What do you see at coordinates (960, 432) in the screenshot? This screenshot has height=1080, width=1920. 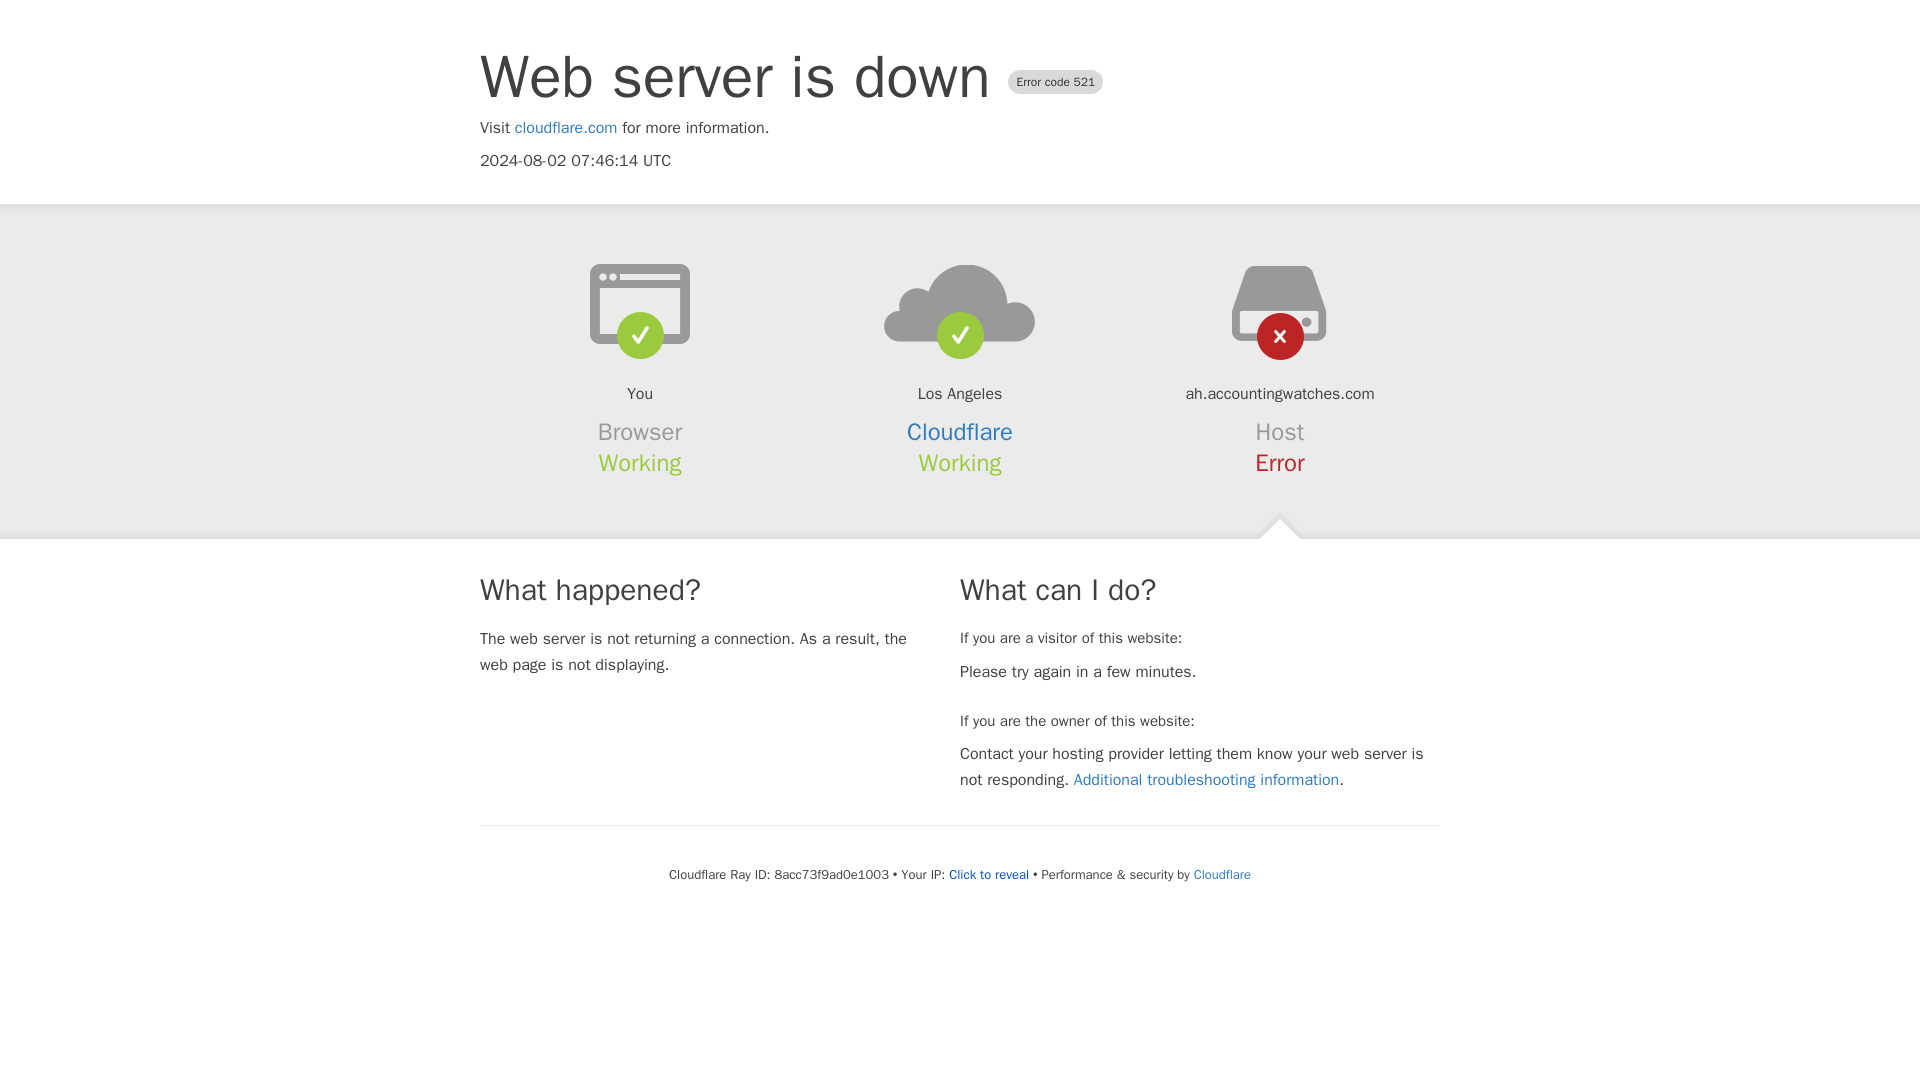 I see `Cloudflare` at bounding box center [960, 432].